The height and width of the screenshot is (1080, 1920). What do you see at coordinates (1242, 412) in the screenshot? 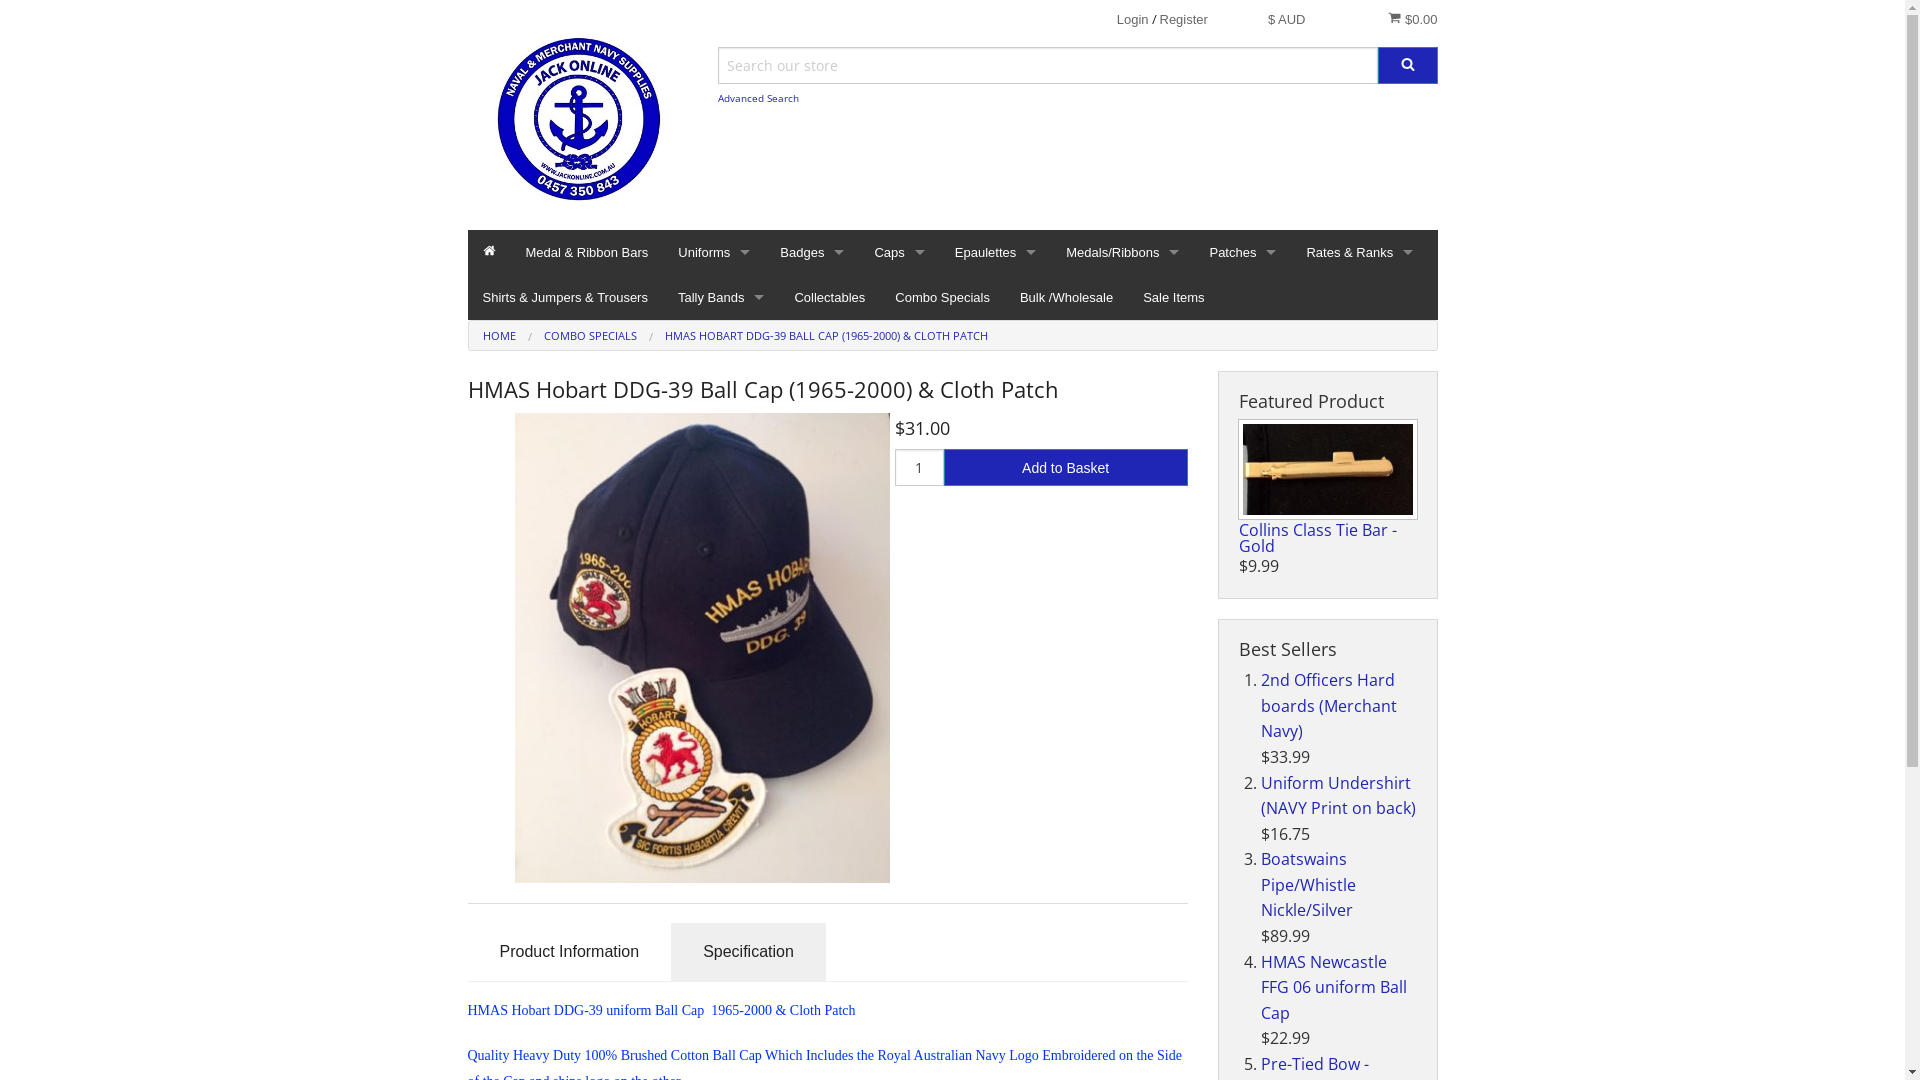
I see `Collectable Patches` at bounding box center [1242, 412].